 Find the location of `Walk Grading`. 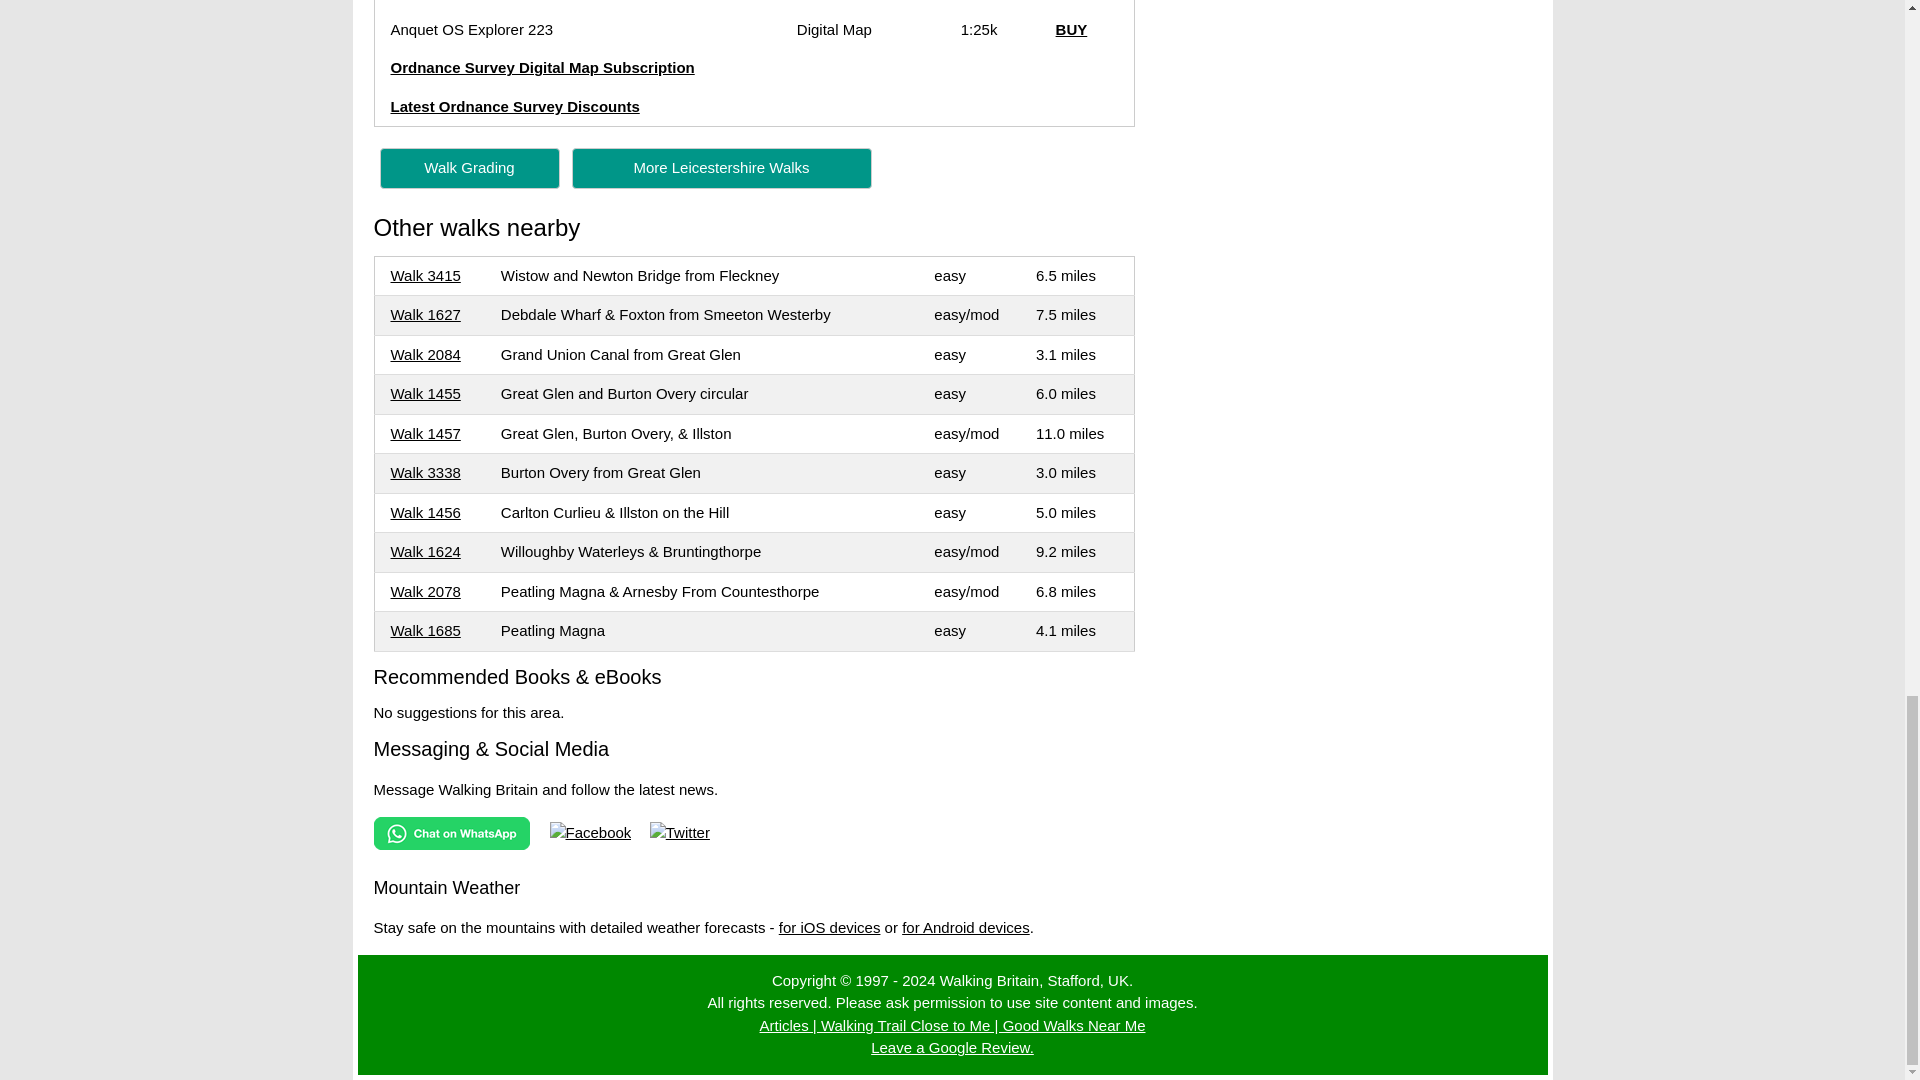

Walk Grading is located at coordinates (470, 166).